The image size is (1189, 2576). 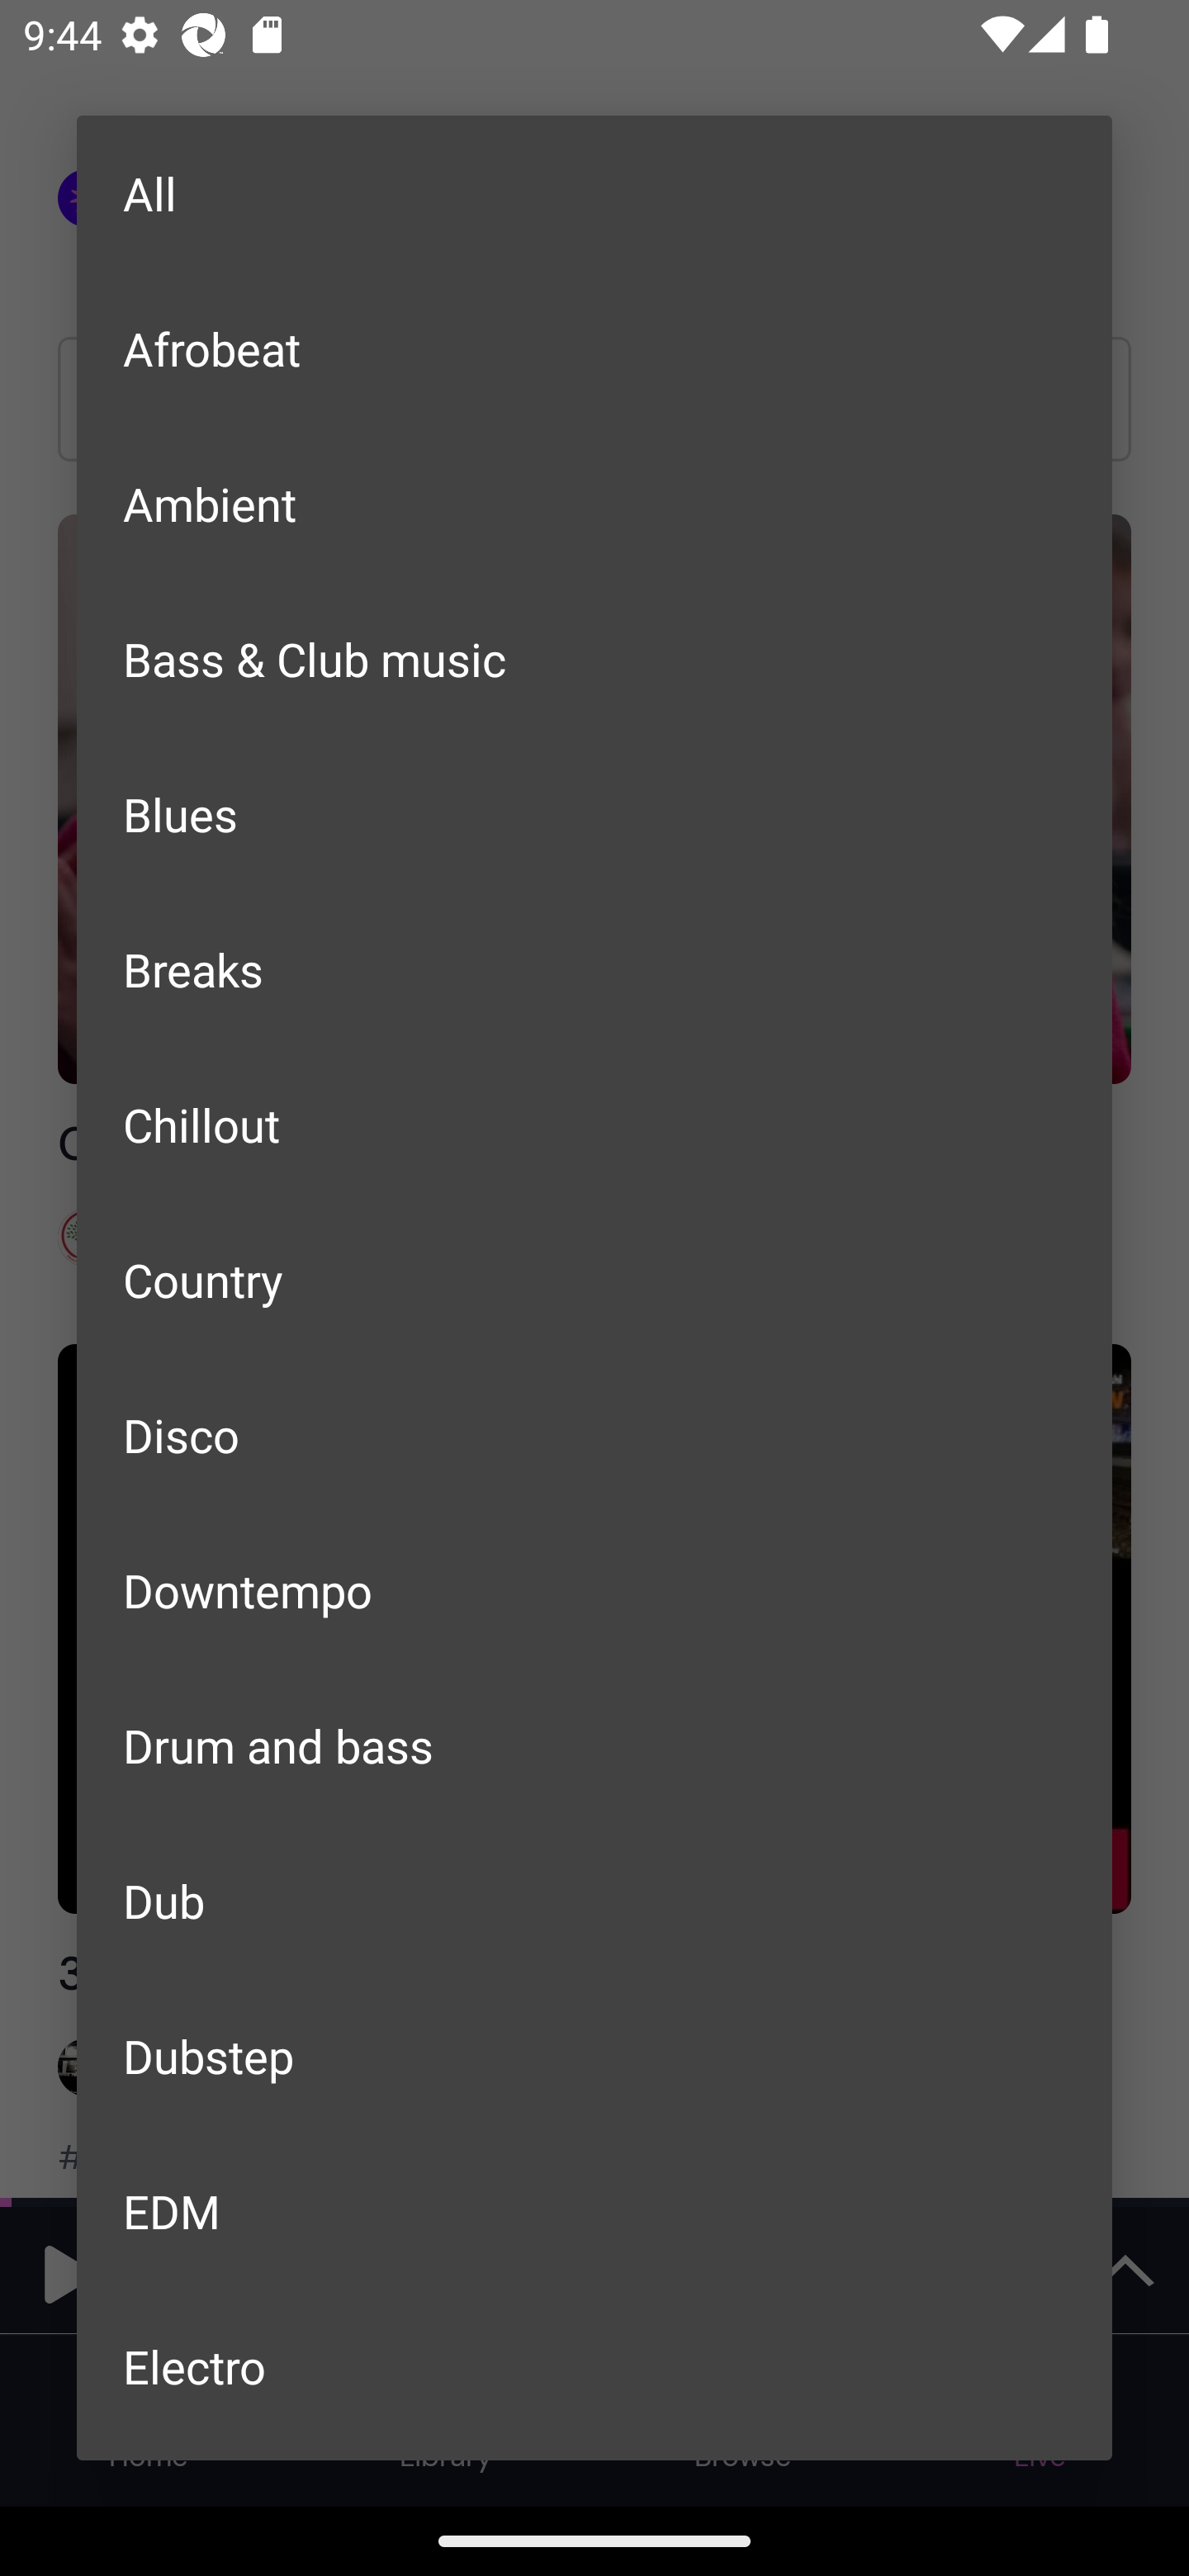 What do you see at coordinates (594, 968) in the screenshot?
I see `Breaks` at bounding box center [594, 968].